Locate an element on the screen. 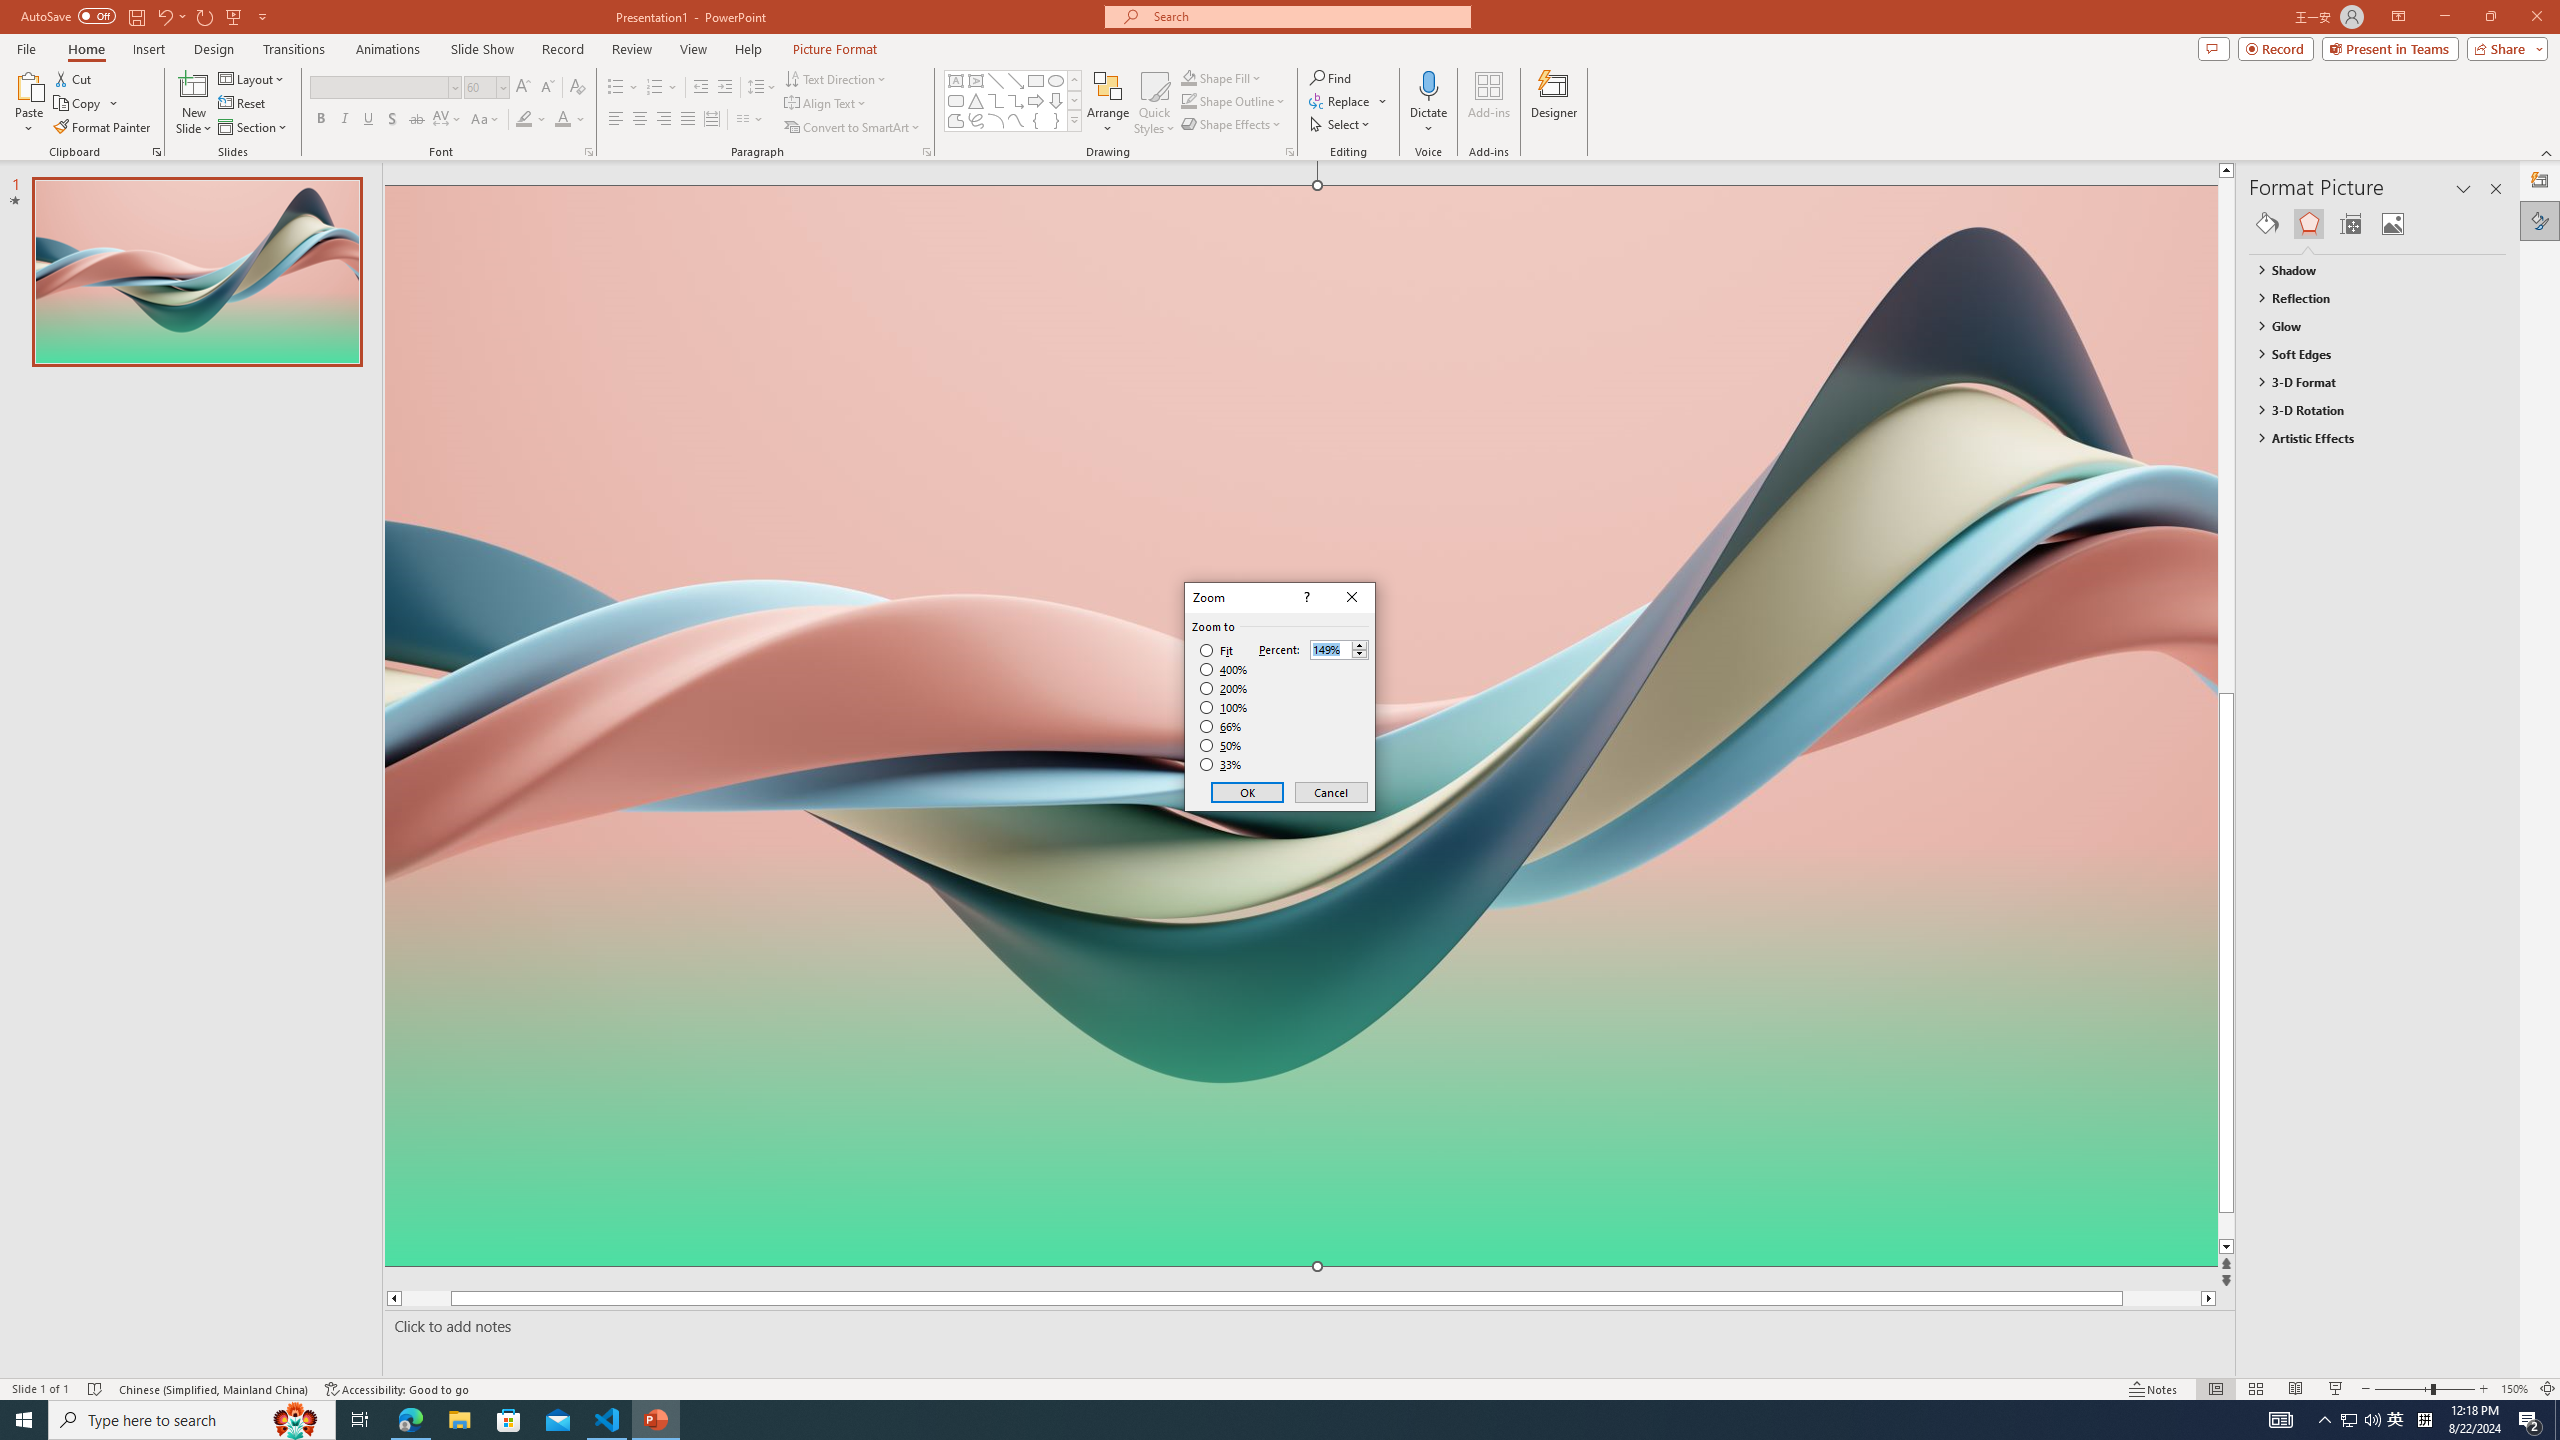 This screenshot has height=1440, width=2560. Less is located at coordinates (1359, 654).